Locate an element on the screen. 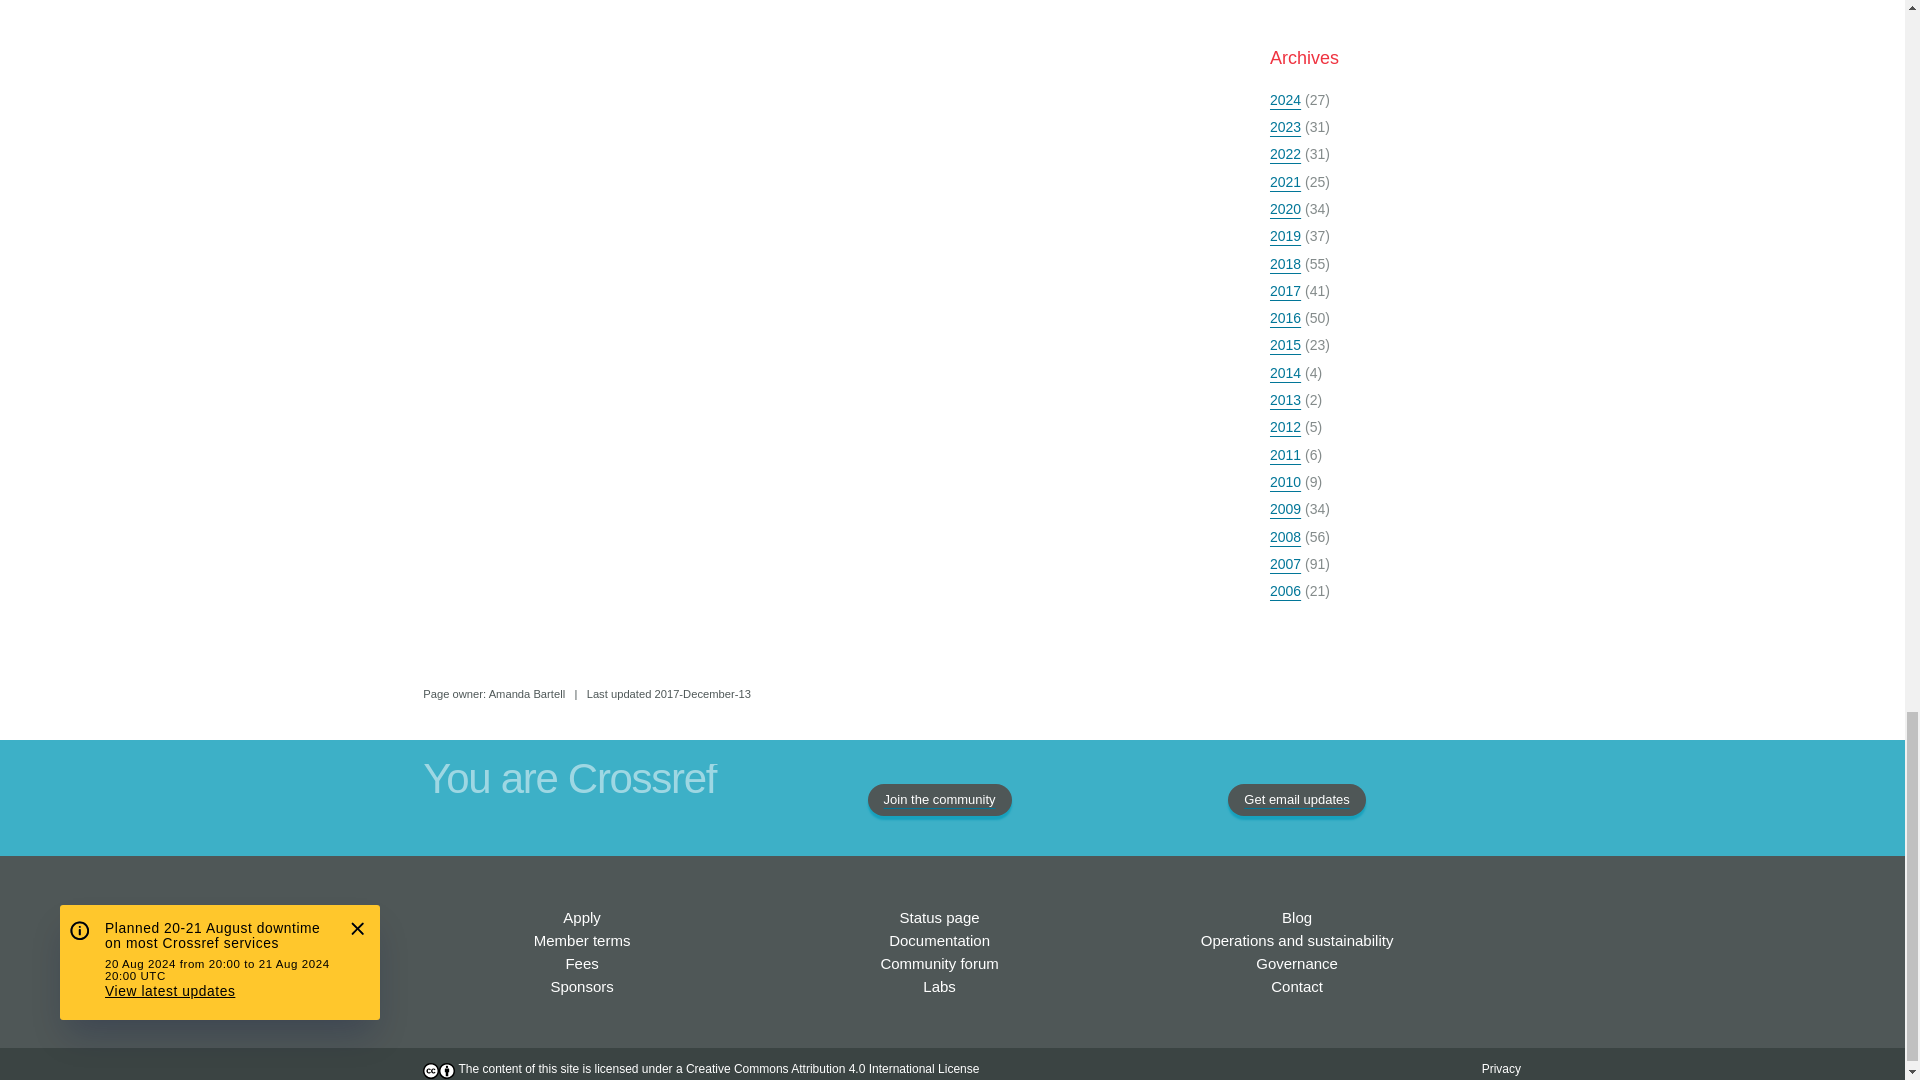 This screenshot has width=1920, height=1080. Documentation is located at coordinates (939, 940).